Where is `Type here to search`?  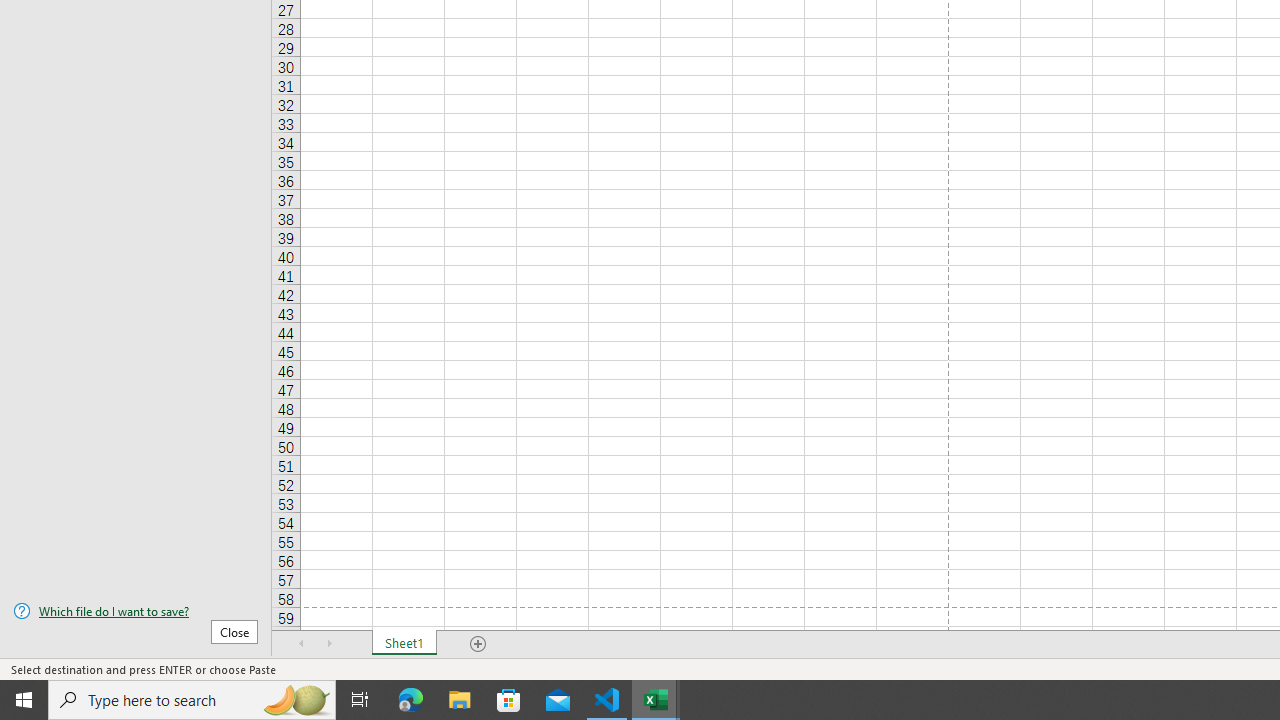 Type here to search is located at coordinates (192, 700).